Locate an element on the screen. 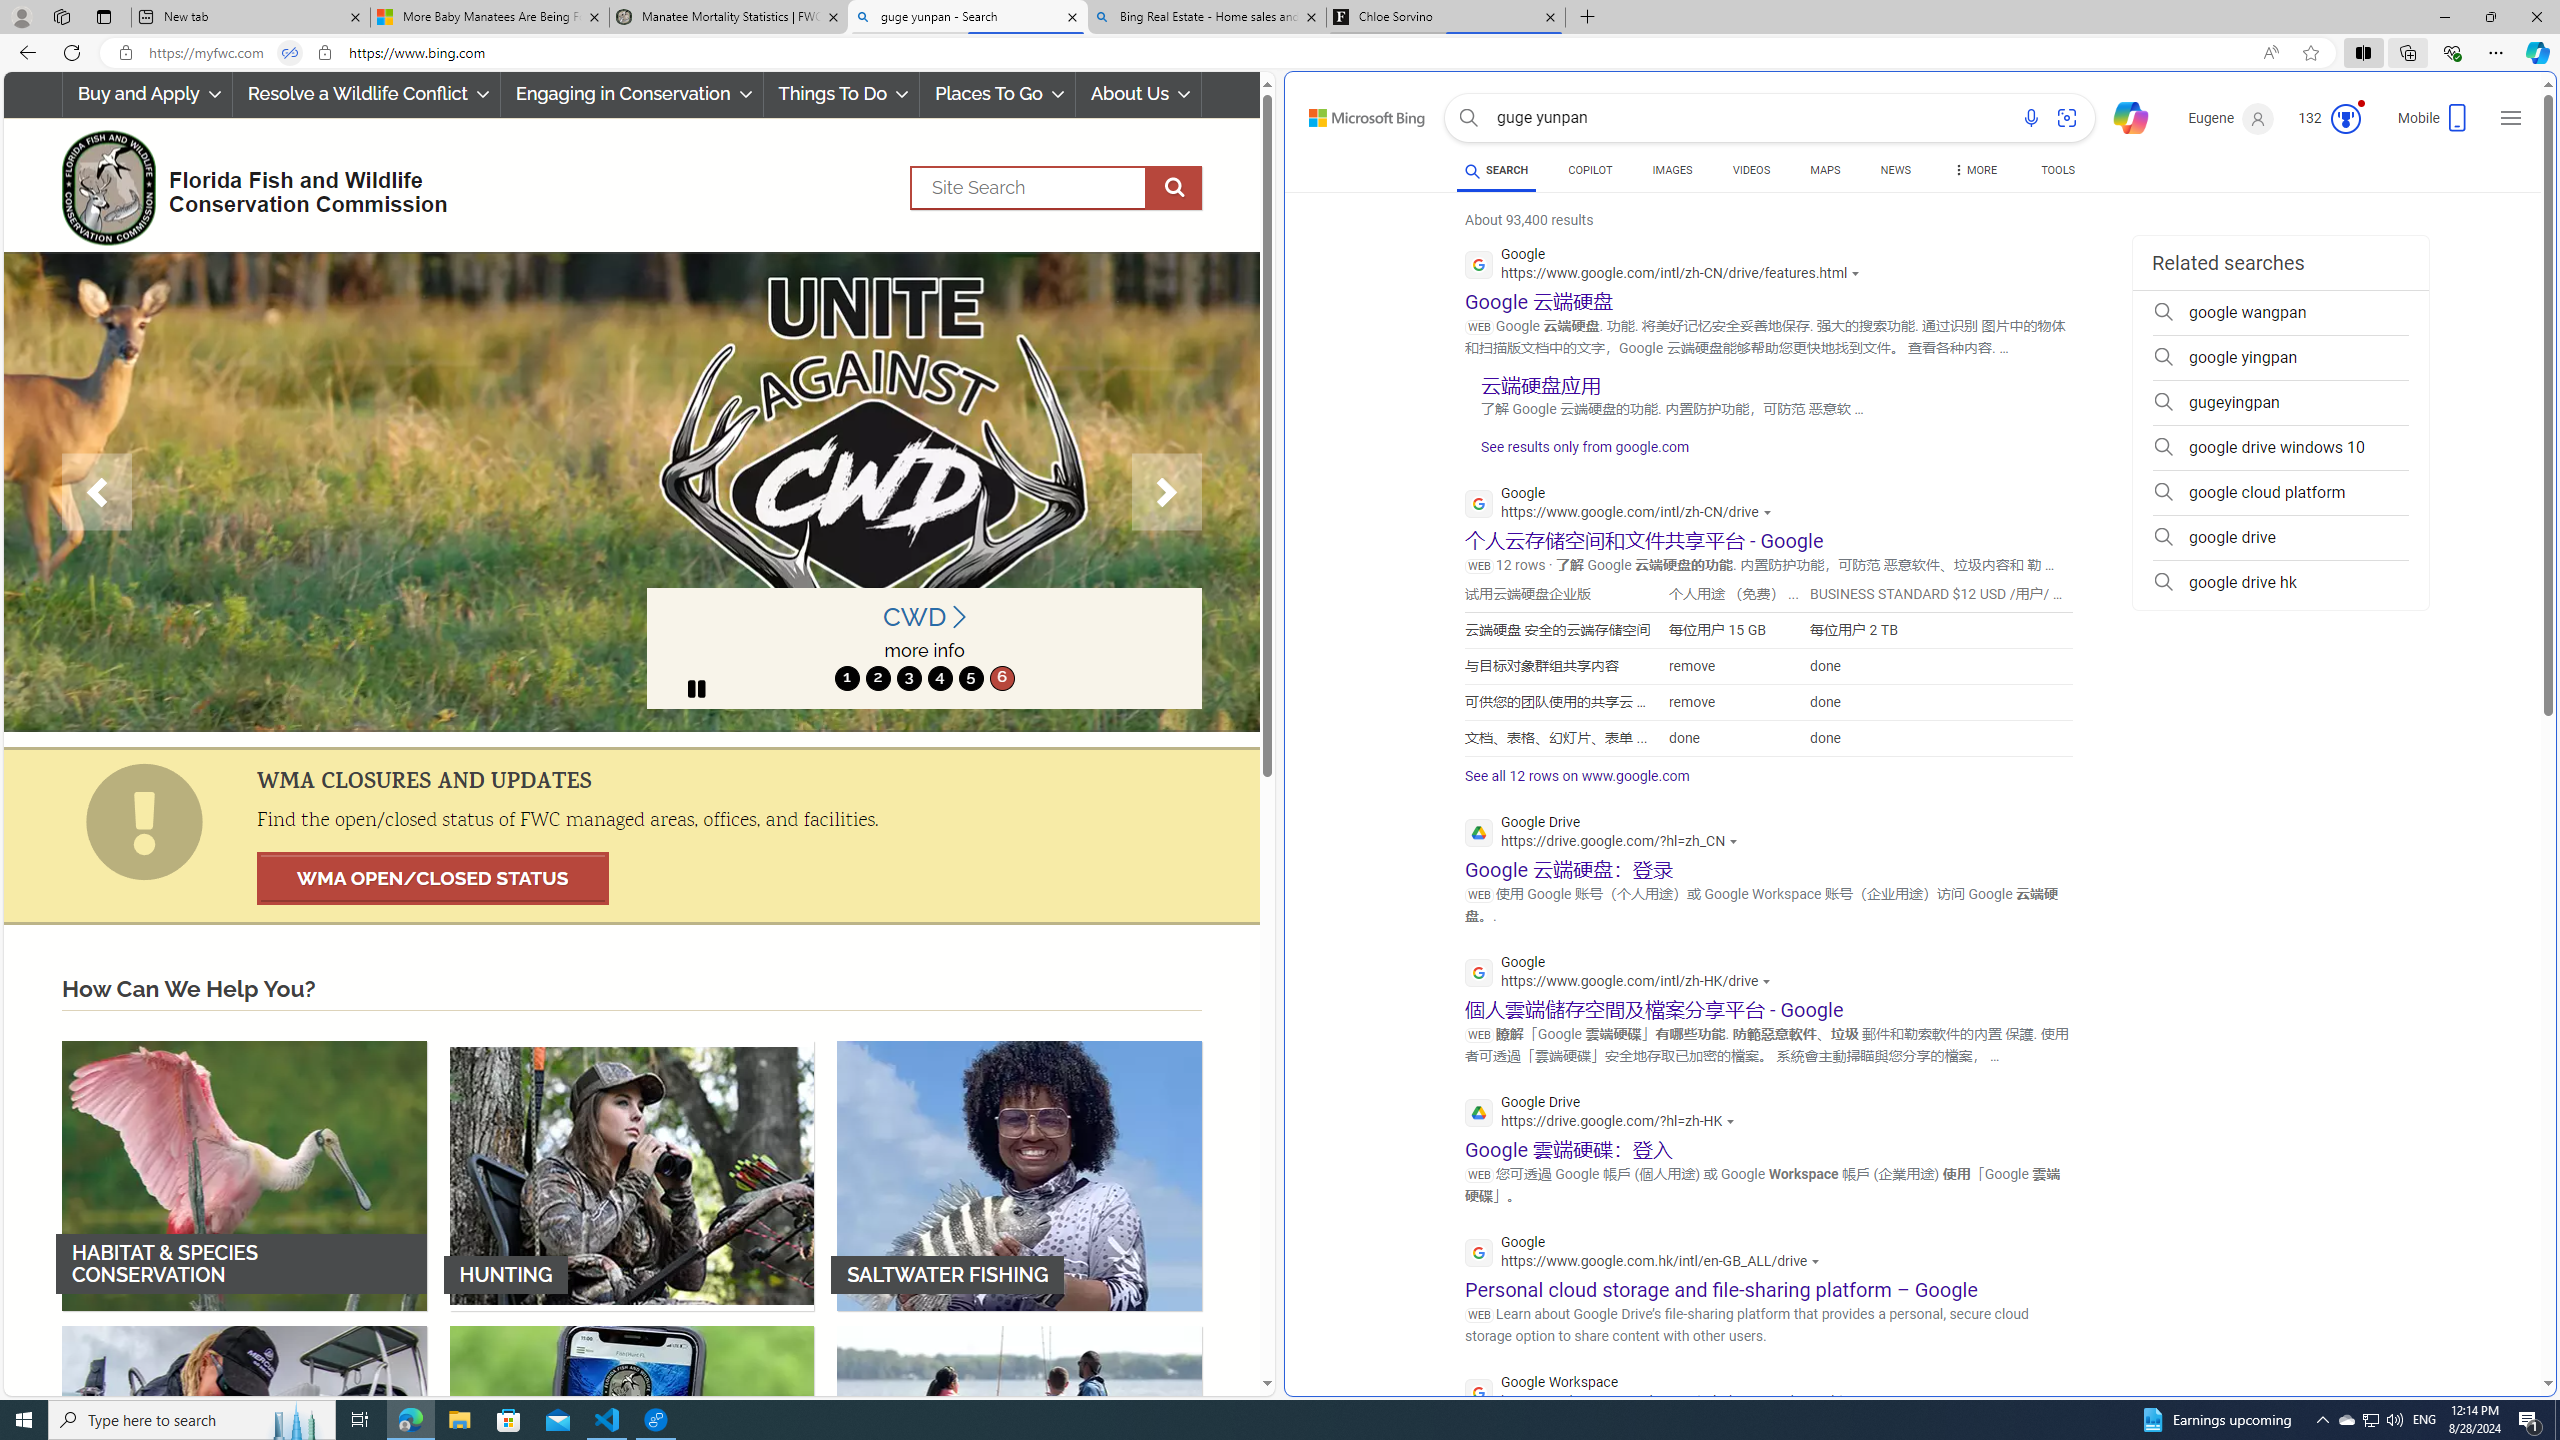 The image size is (2560, 1440). move to slide 6 is located at coordinates (1000, 678).